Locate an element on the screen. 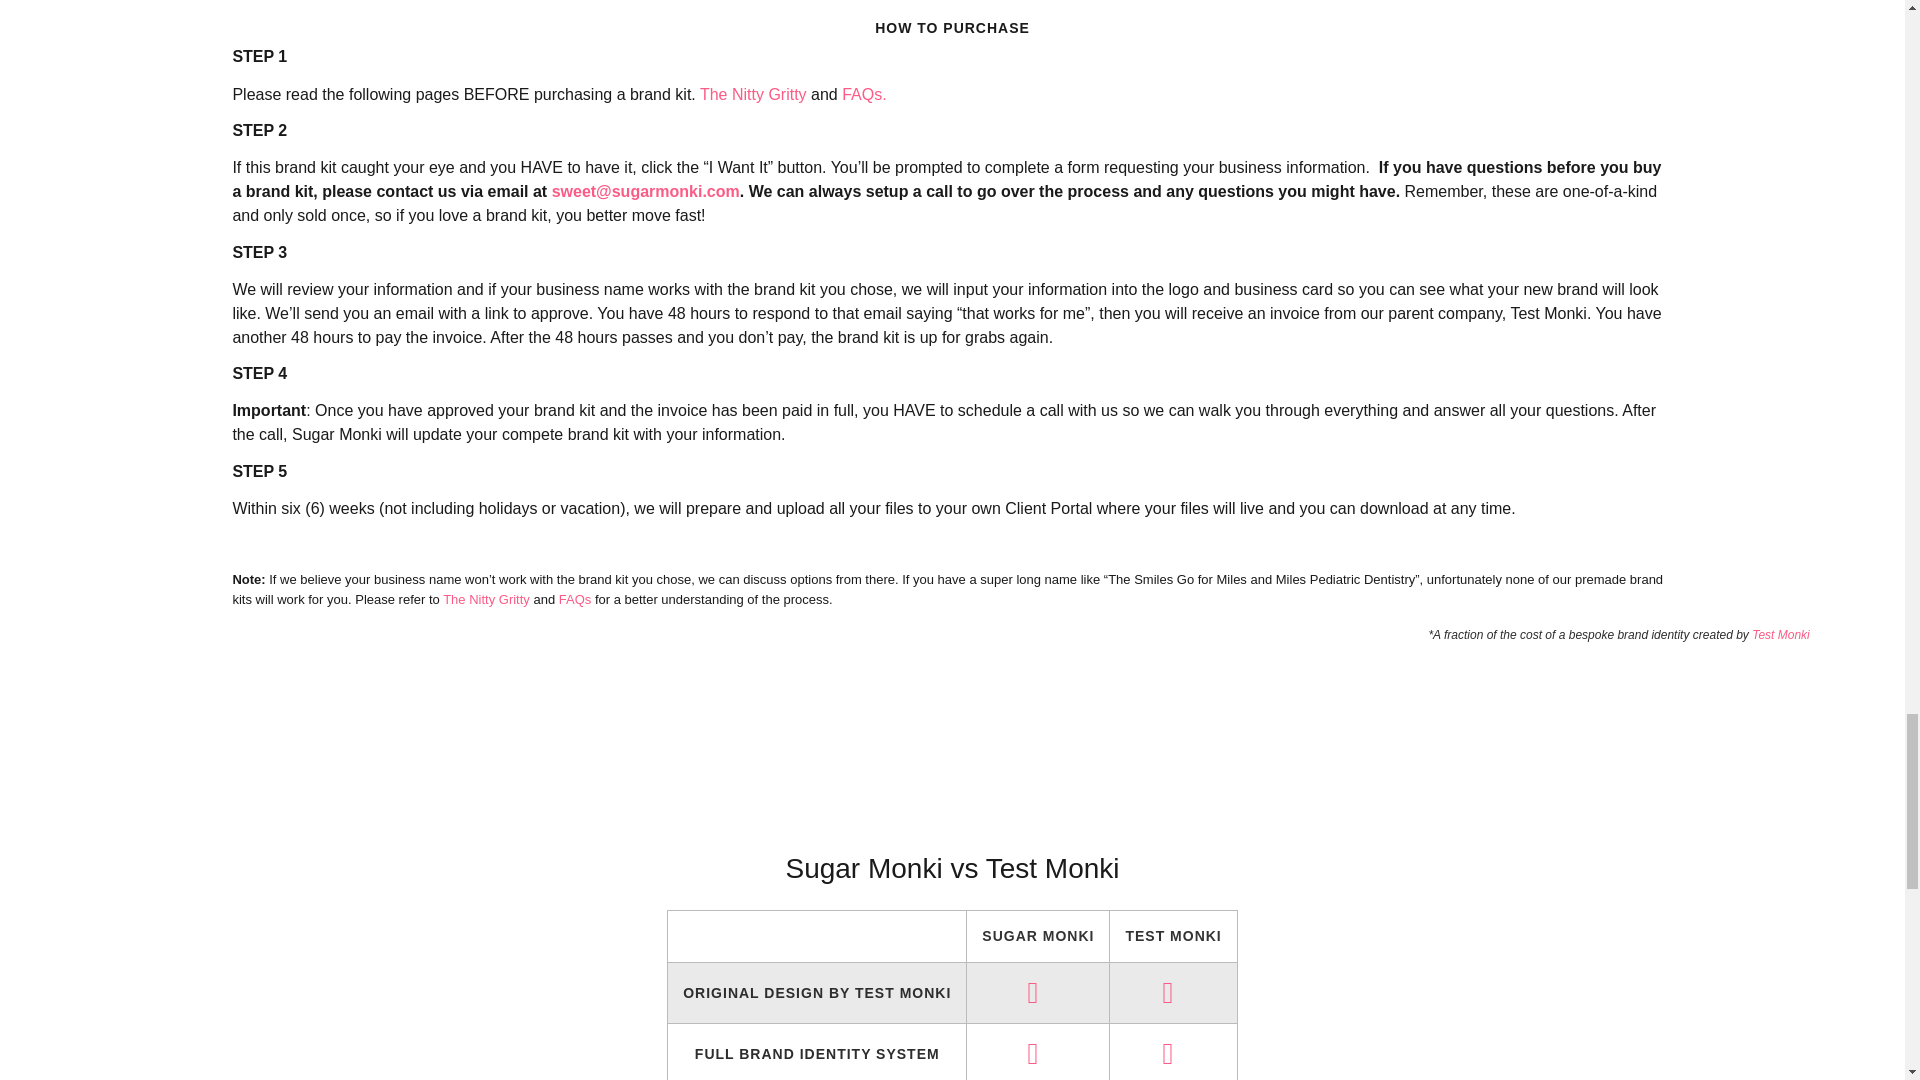 Image resolution: width=1920 pixels, height=1080 pixels. FAQs. is located at coordinates (864, 94).